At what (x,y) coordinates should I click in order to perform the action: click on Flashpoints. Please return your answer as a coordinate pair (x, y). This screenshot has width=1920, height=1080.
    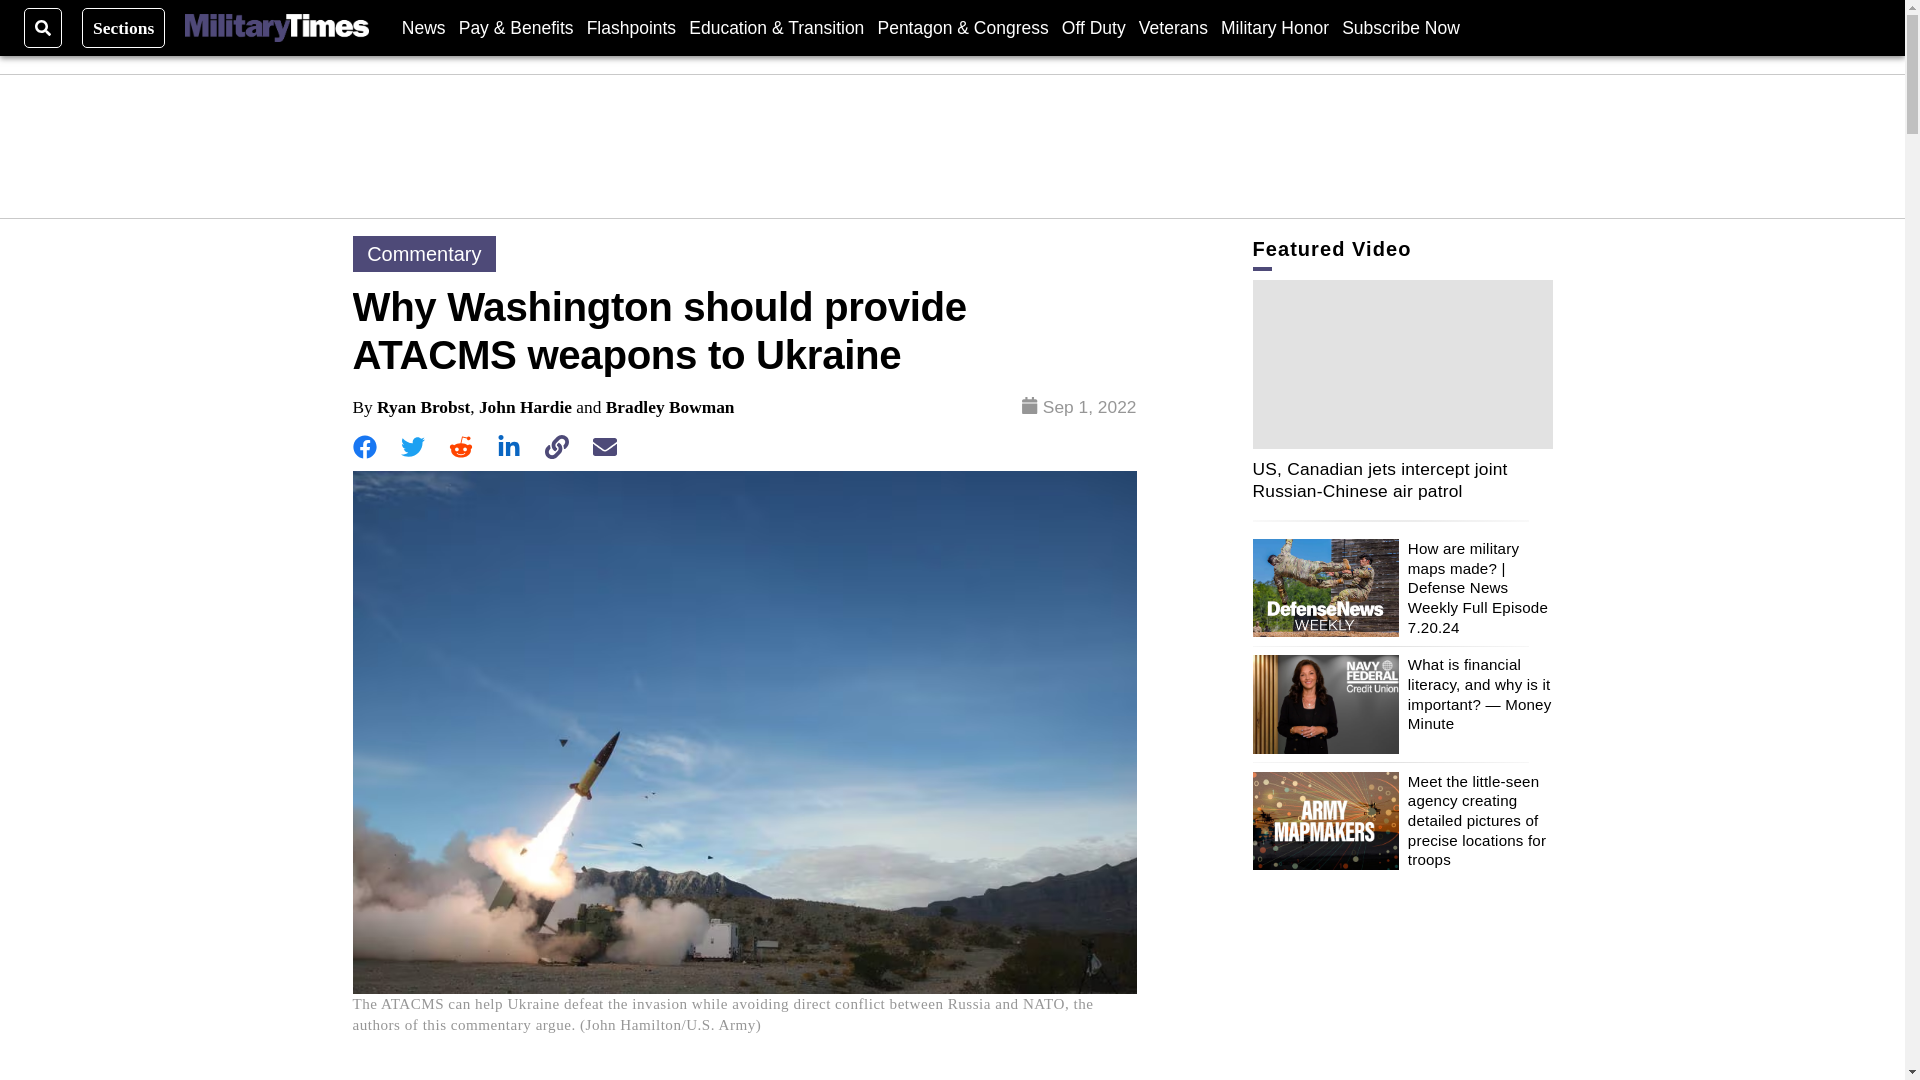
    Looking at the image, I should click on (632, 27).